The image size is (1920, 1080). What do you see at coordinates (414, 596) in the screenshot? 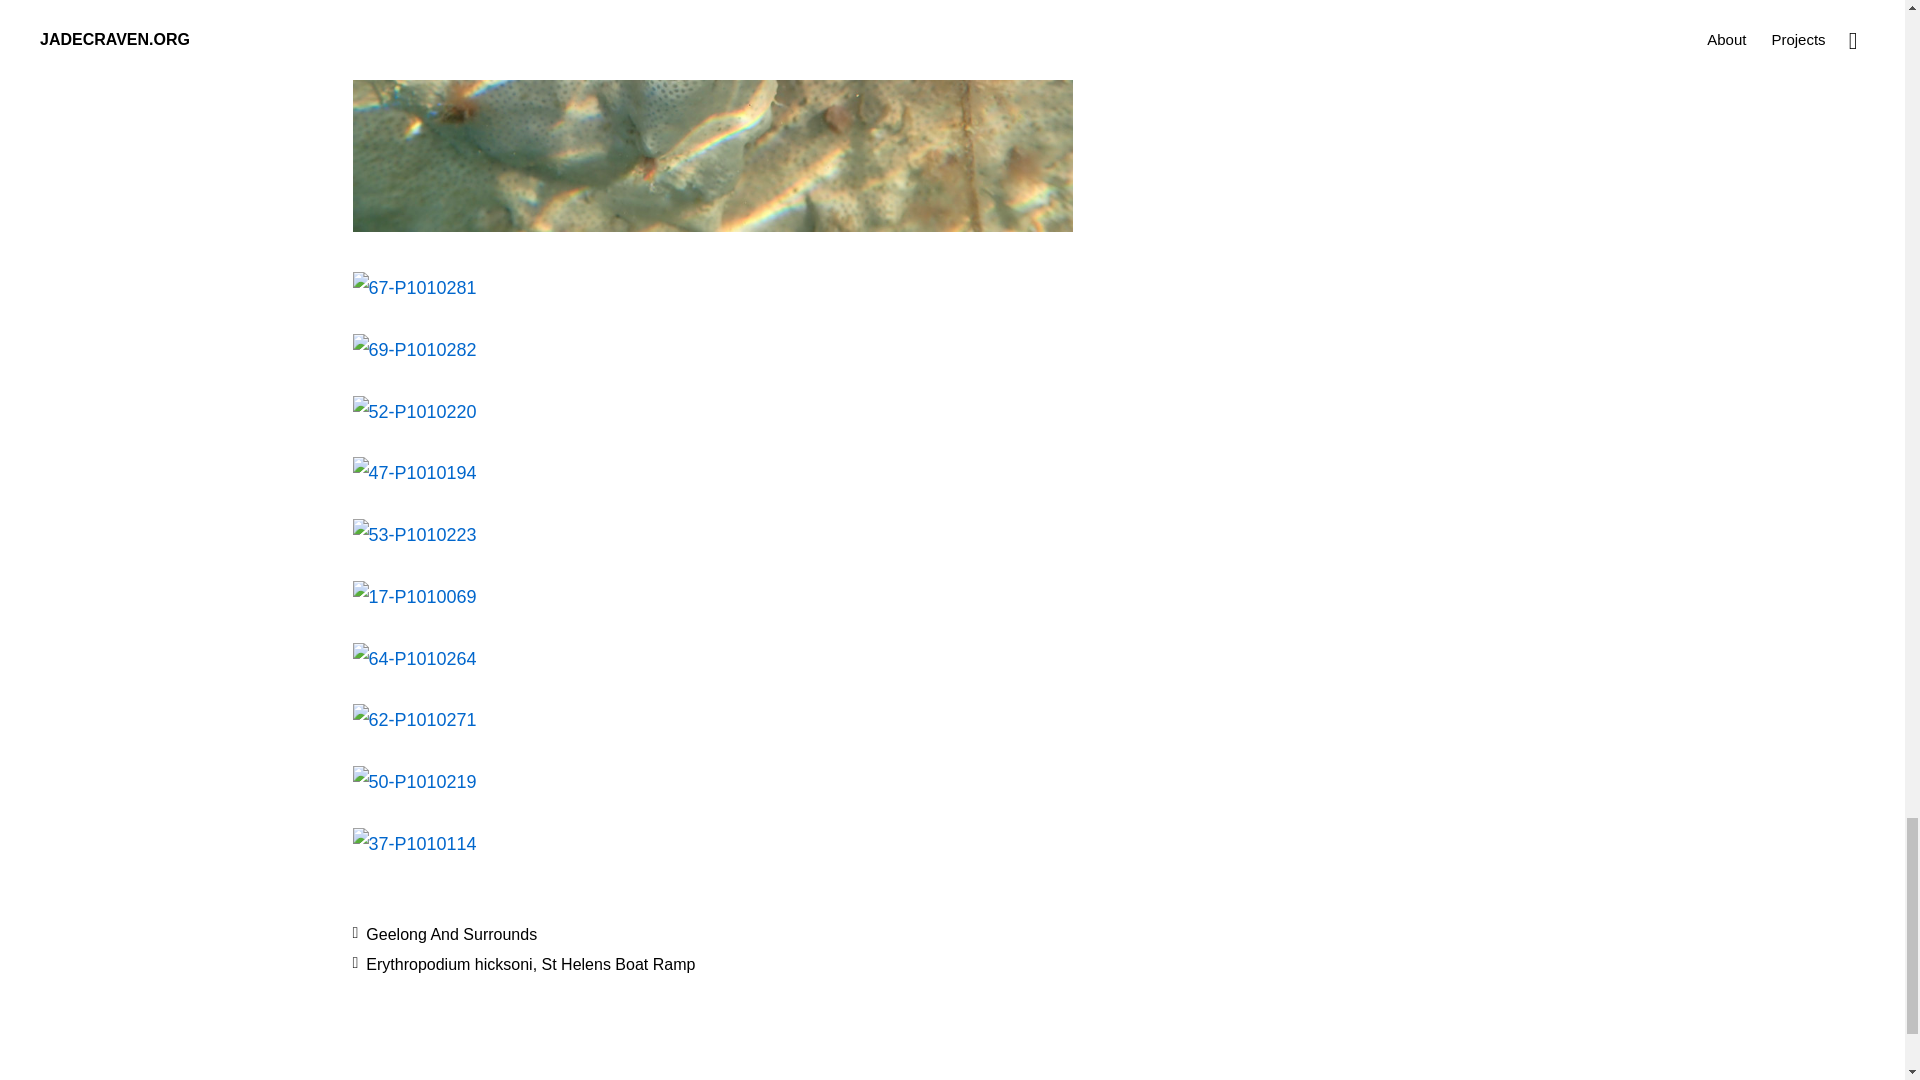
I see `17-P1010069` at bounding box center [414, 596].